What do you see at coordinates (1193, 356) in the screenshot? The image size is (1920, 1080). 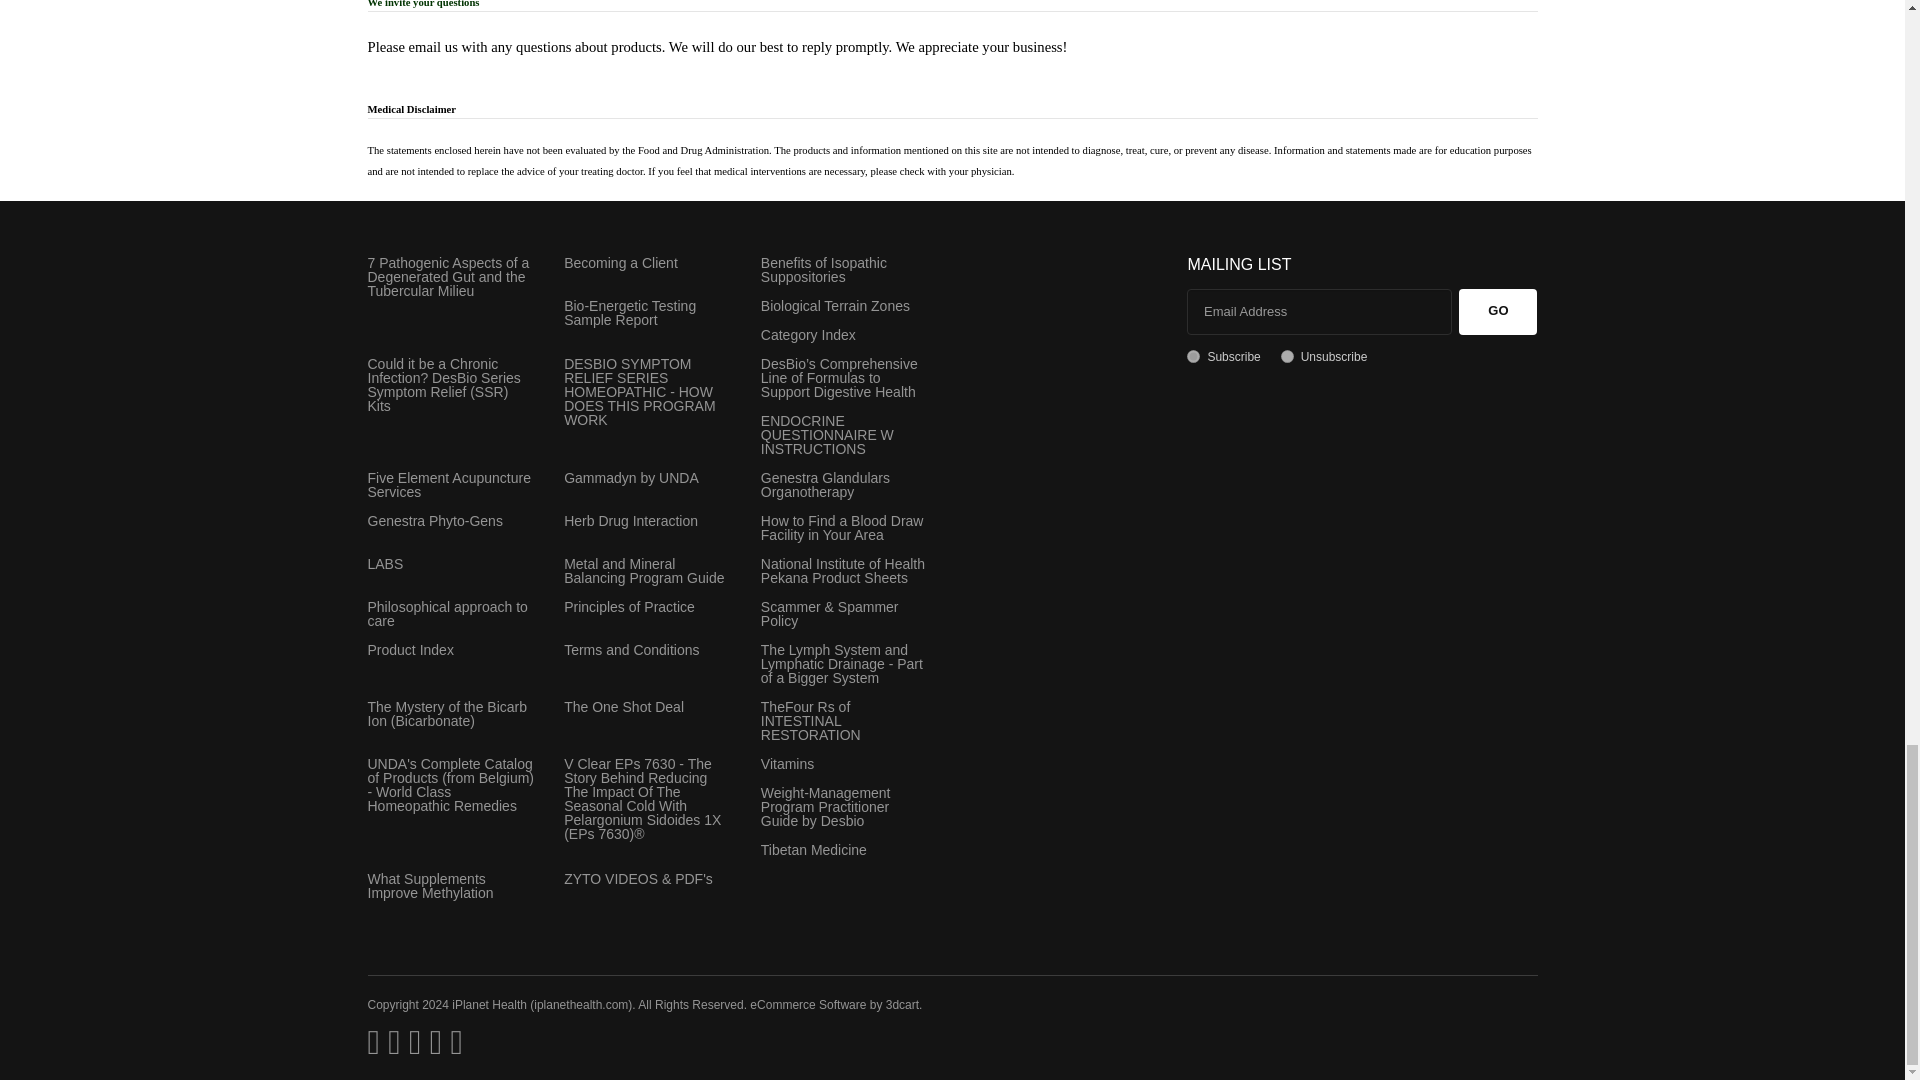 I see `1` at bounding box center [1193, 356].